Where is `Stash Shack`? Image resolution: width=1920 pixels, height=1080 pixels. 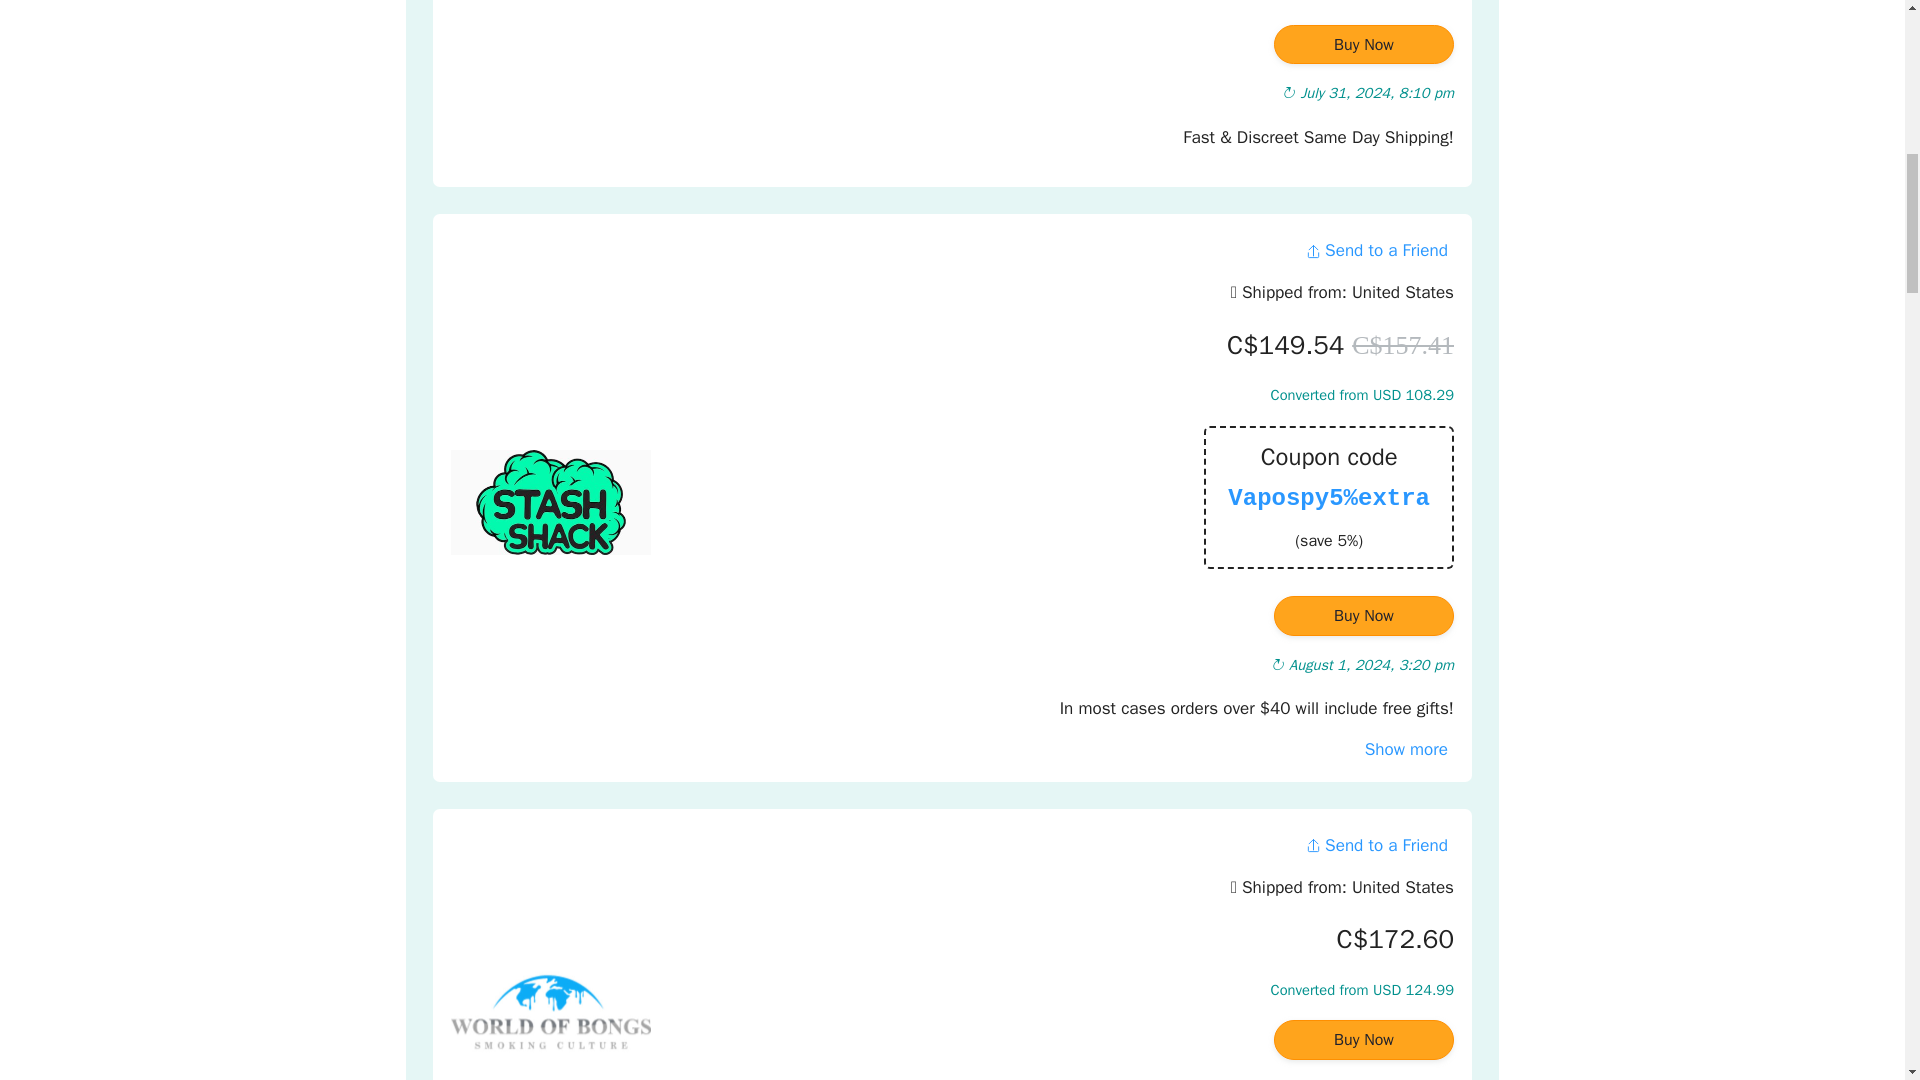 Stash Shack is located at coordinates (550, 502).